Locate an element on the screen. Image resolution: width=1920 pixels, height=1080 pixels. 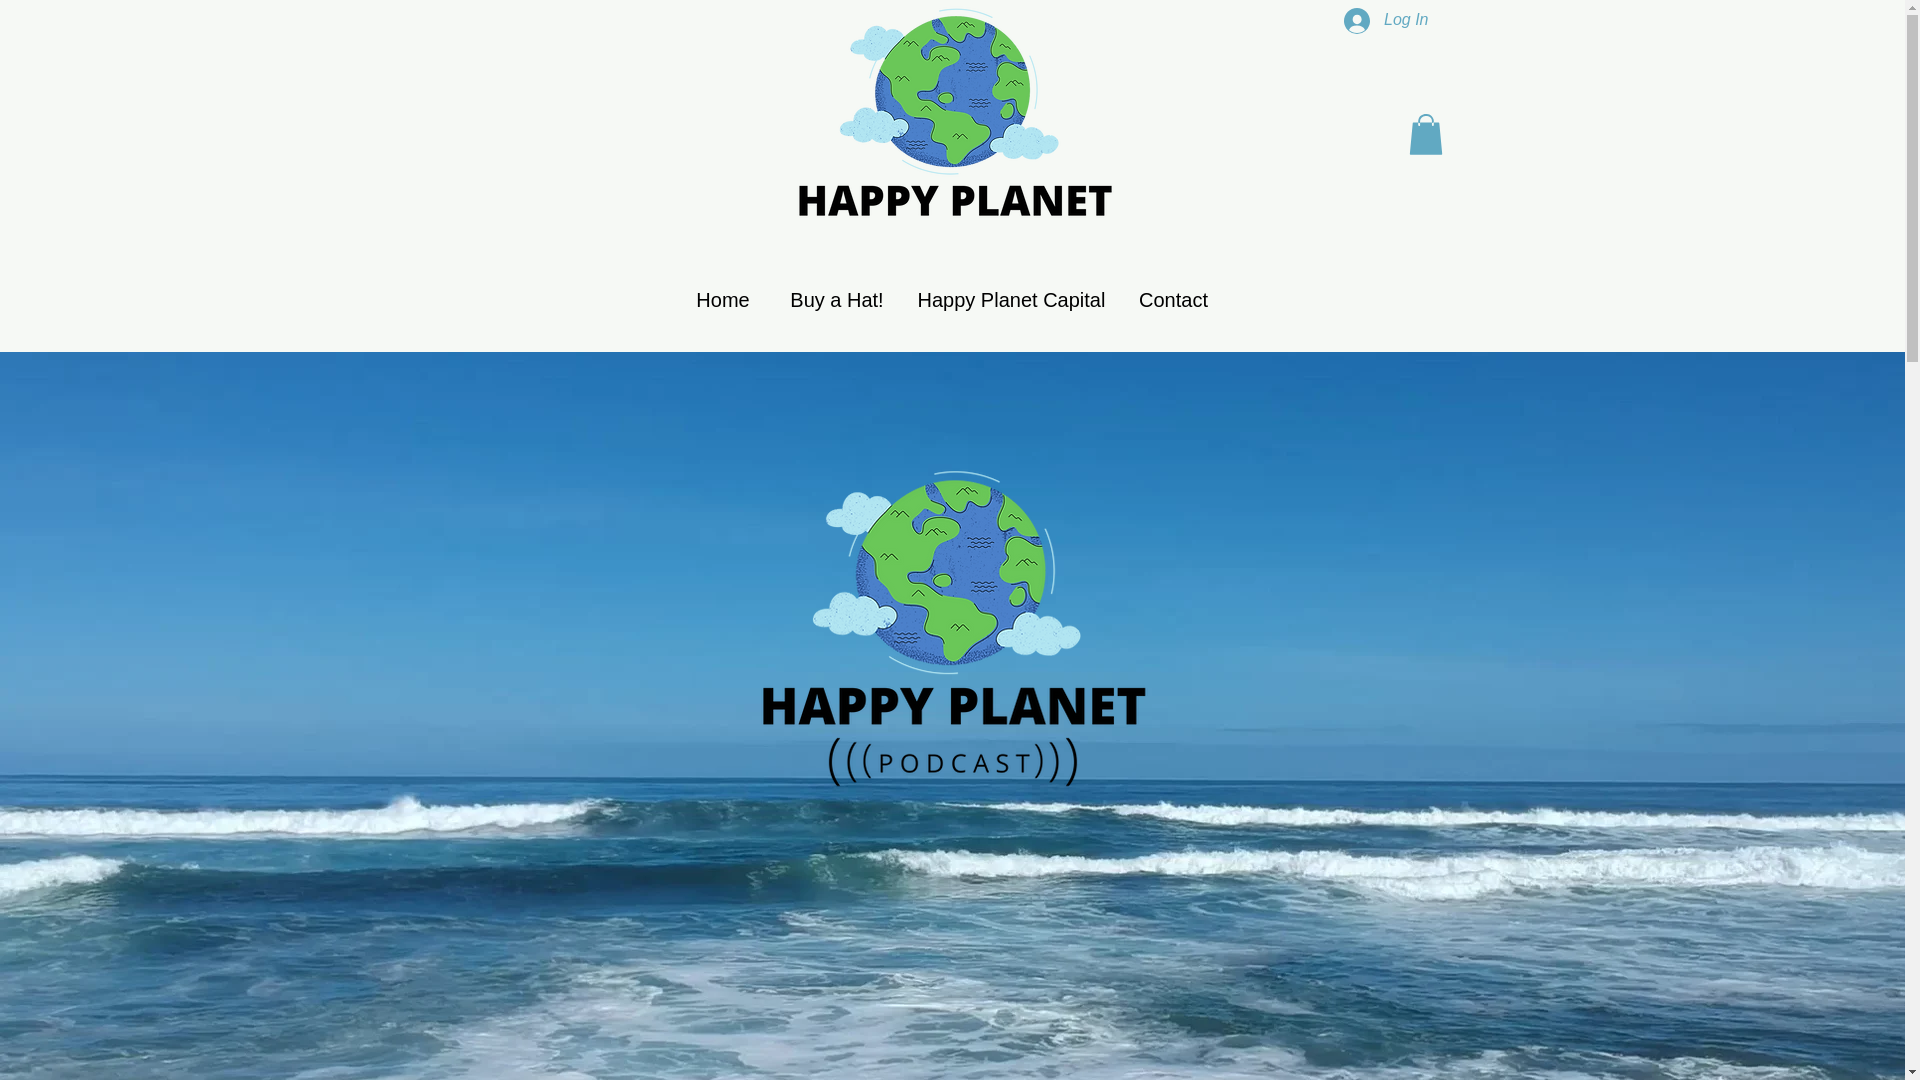
Log In is located at coordinates (1386, 20).